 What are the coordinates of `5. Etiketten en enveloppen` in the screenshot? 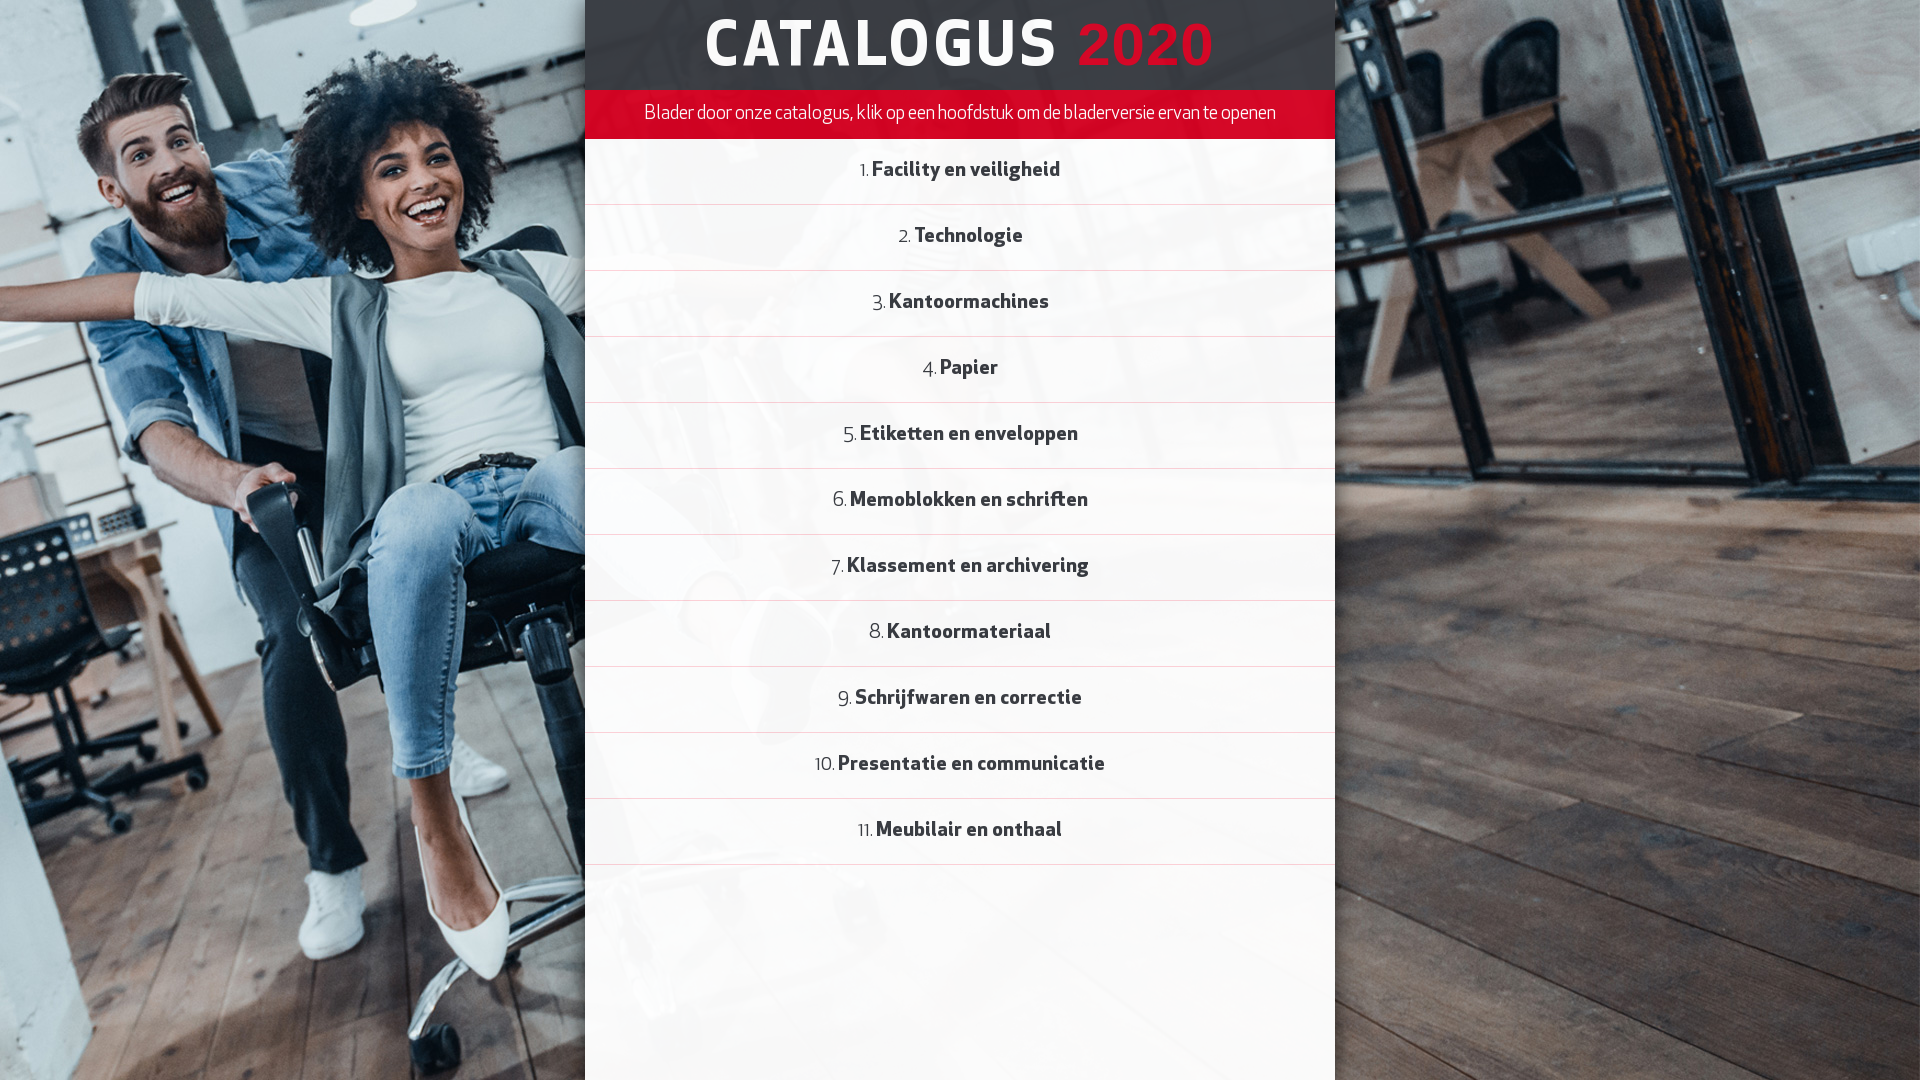 It's located at (960, 436).